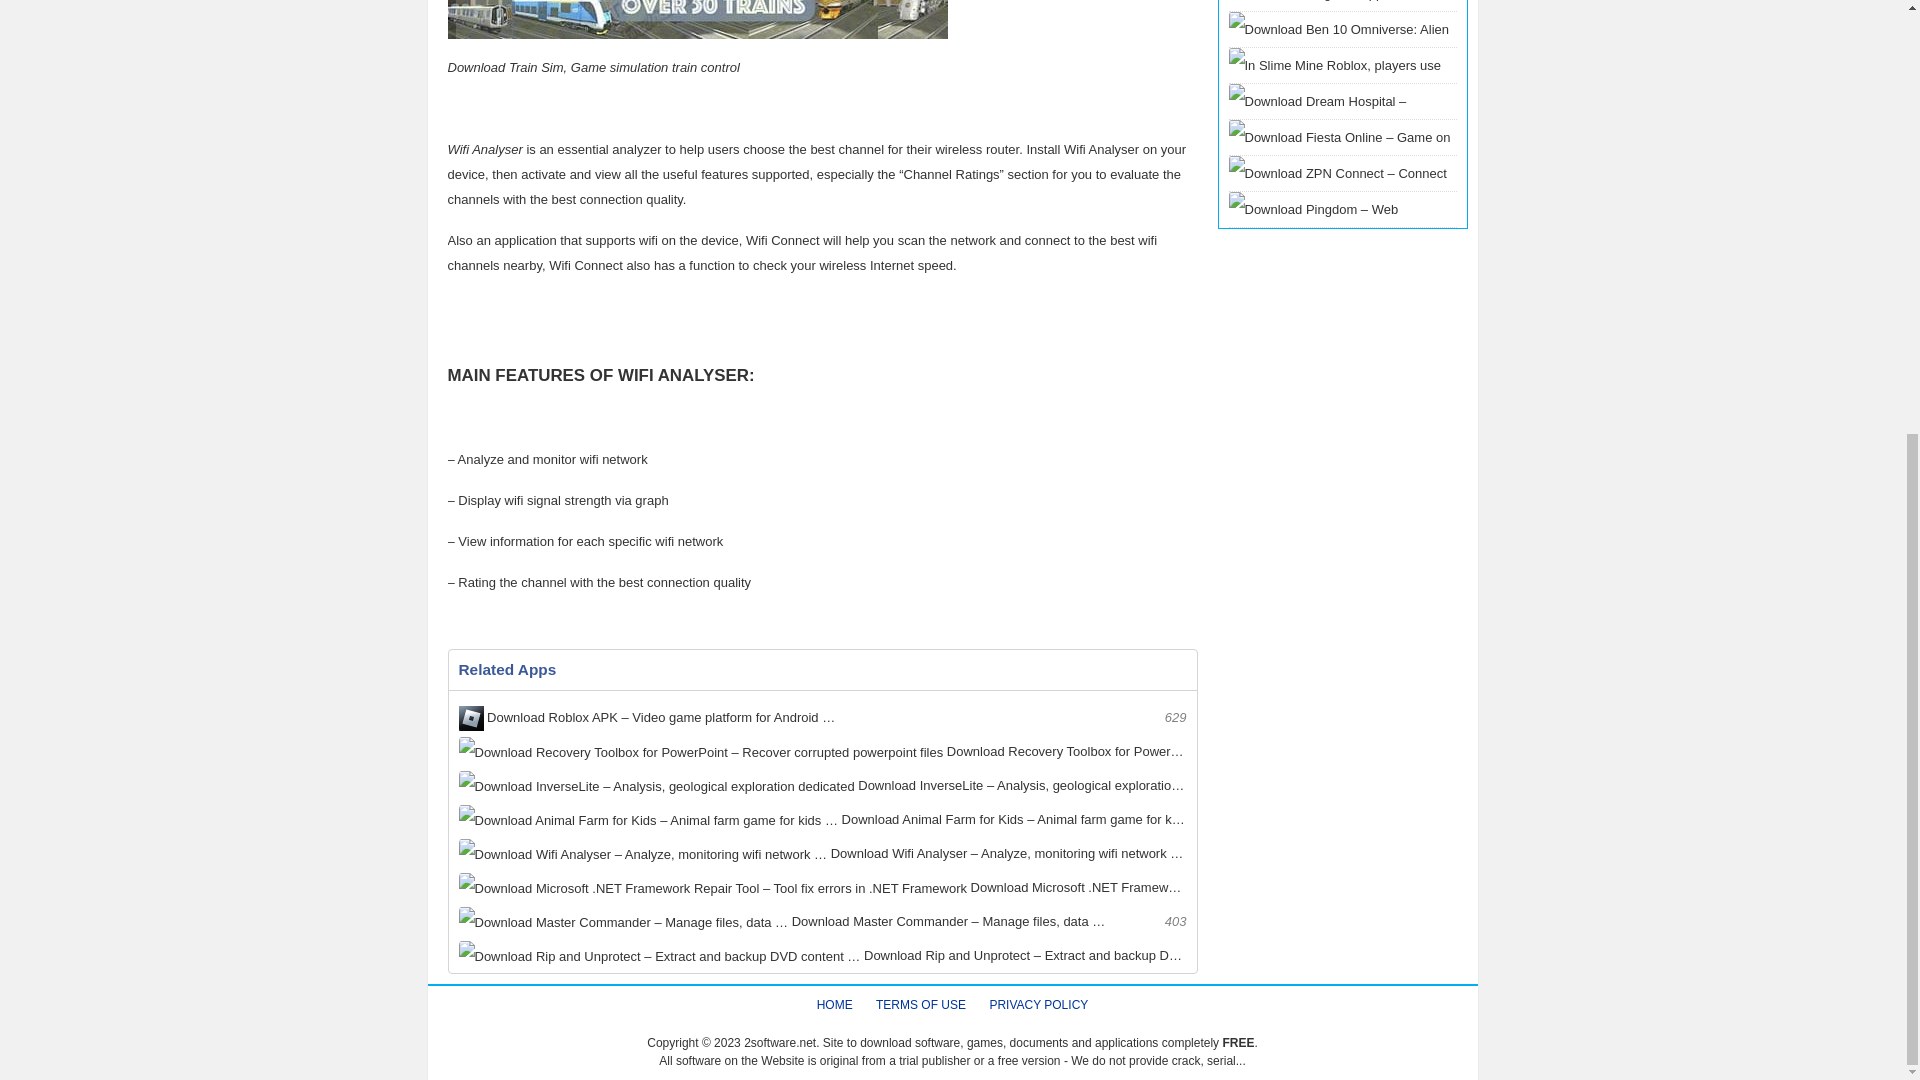 The width and height of the screenshot is (1920, 1080). What do you see at coordinates (1342, 139) in the screenshot?
I see `Dream Hospital` at bounding box center [1342, 139].